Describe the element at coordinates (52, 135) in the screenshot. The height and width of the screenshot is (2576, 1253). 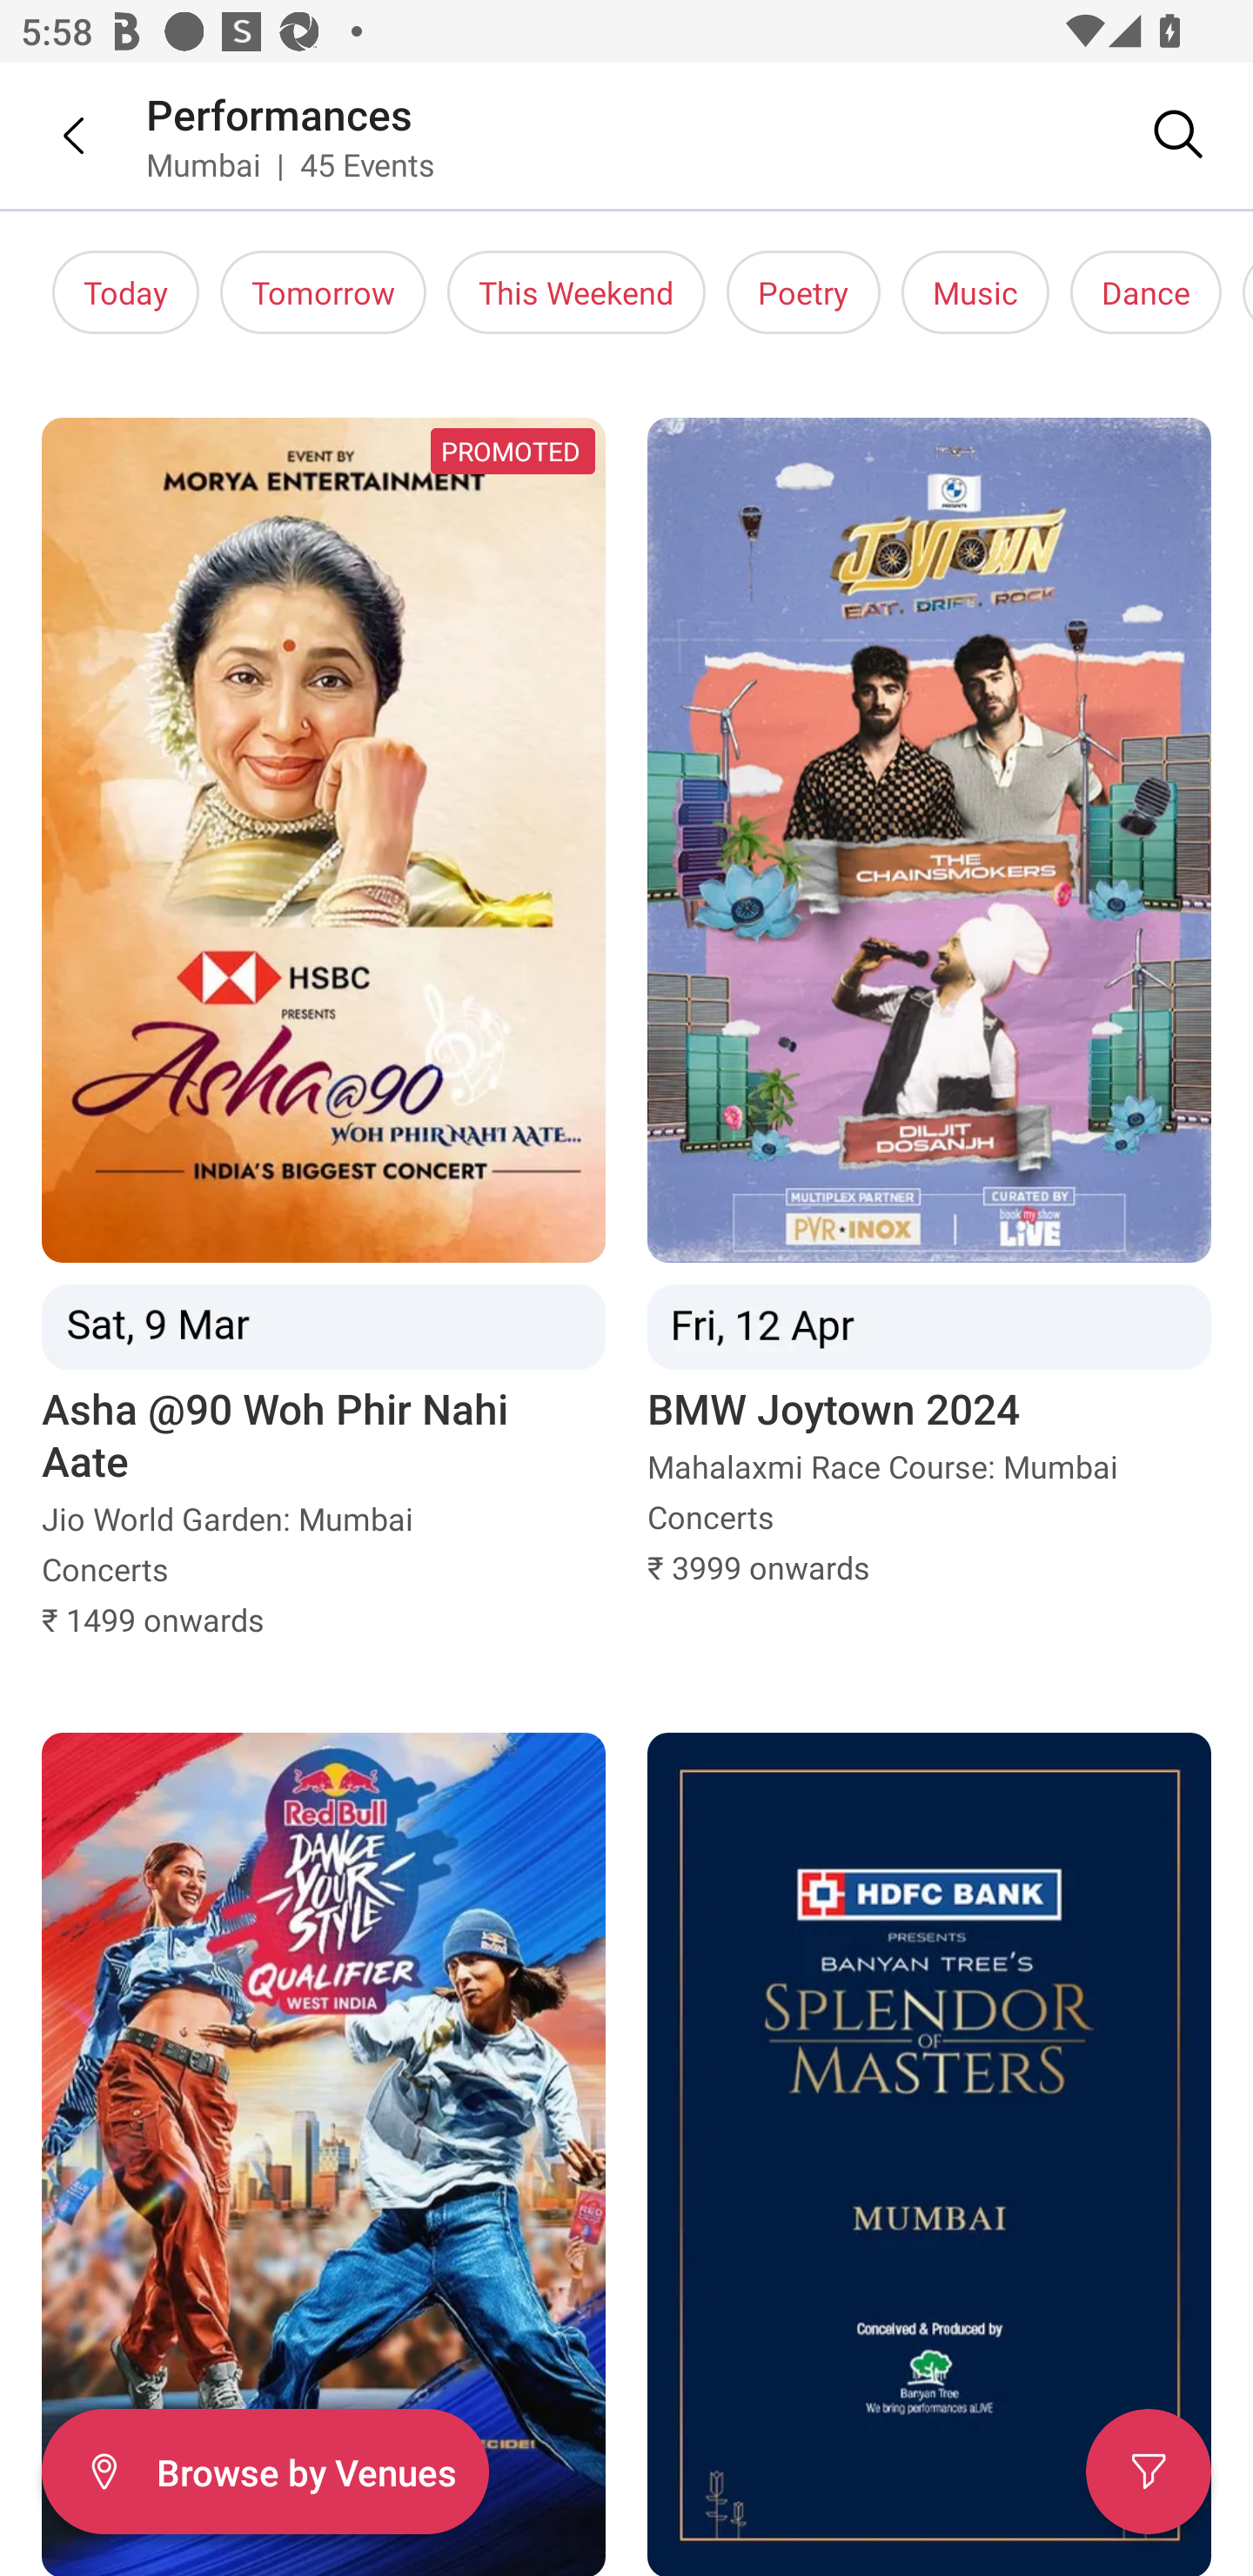
I see `Back` at that location.